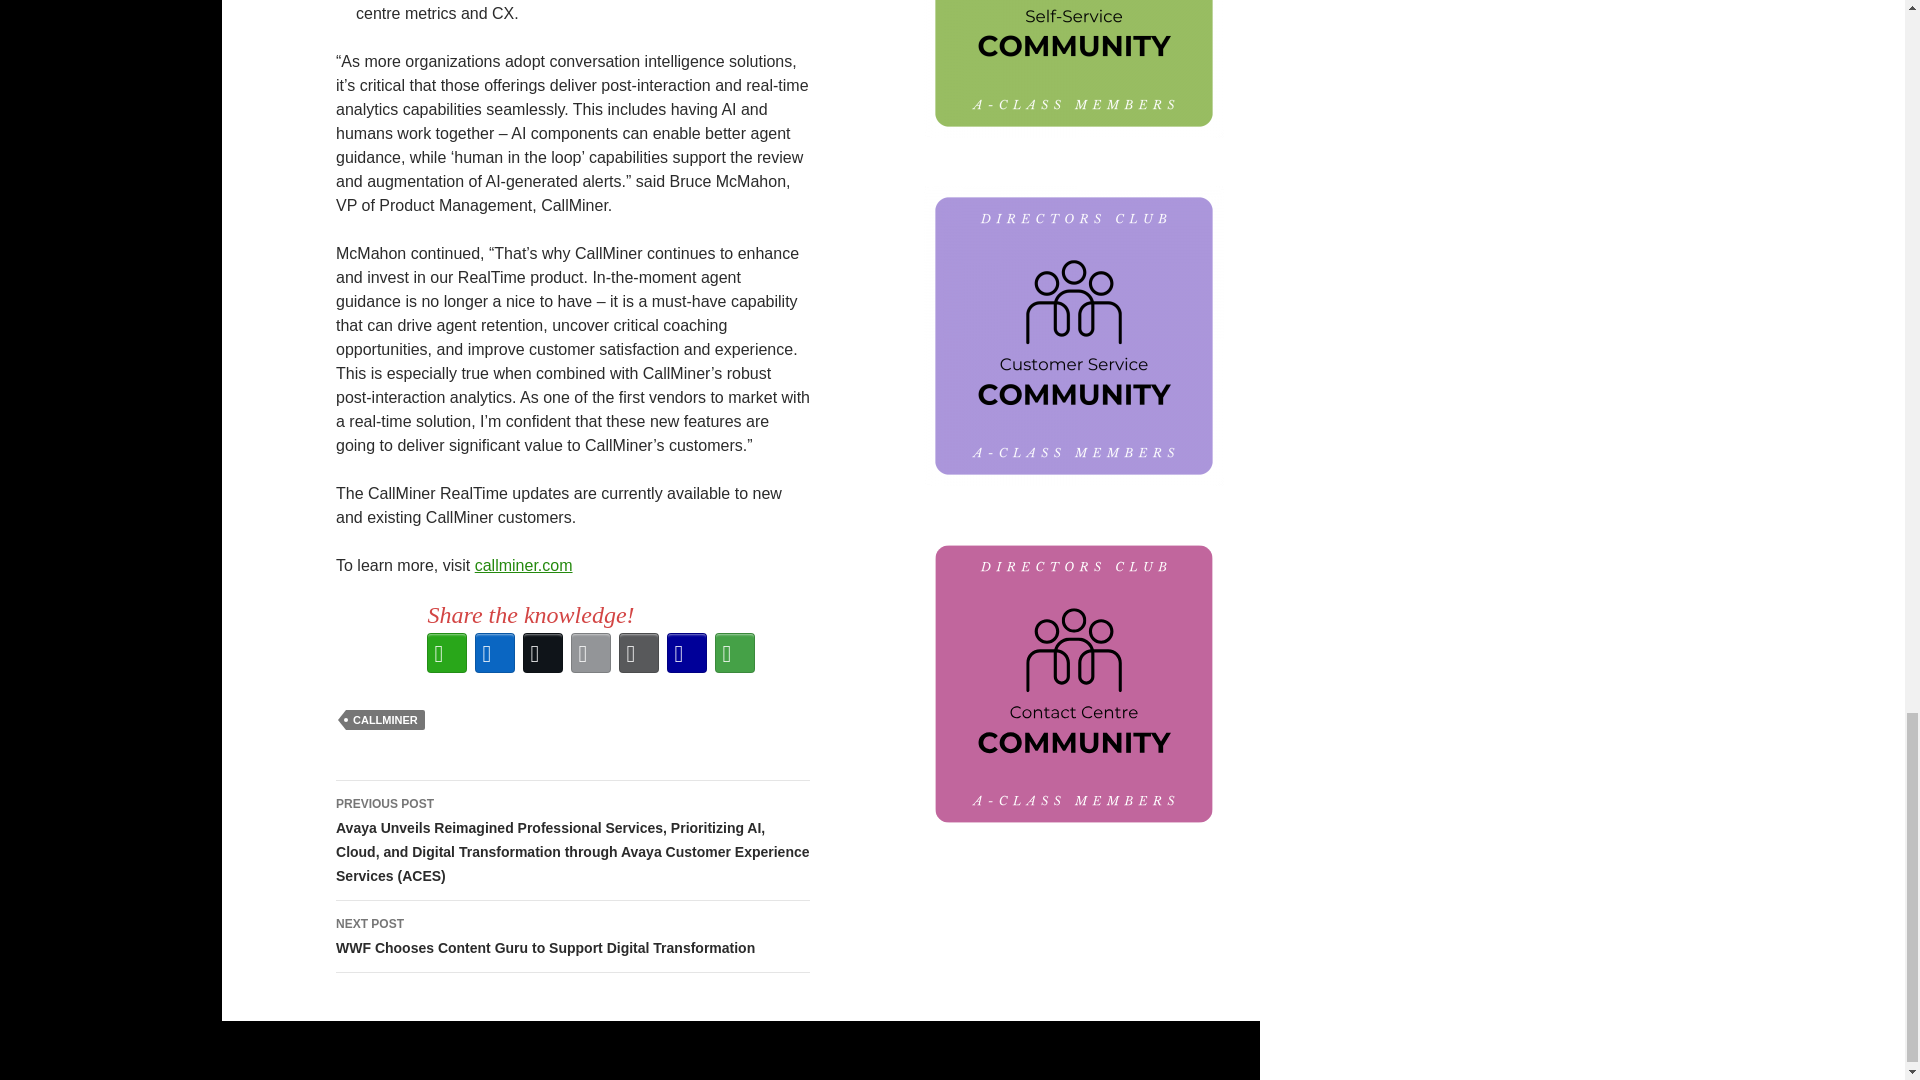 Image resolution: width=1920 pixels, height=1080 pixels. I want to click on Email This, so click(590, 652).